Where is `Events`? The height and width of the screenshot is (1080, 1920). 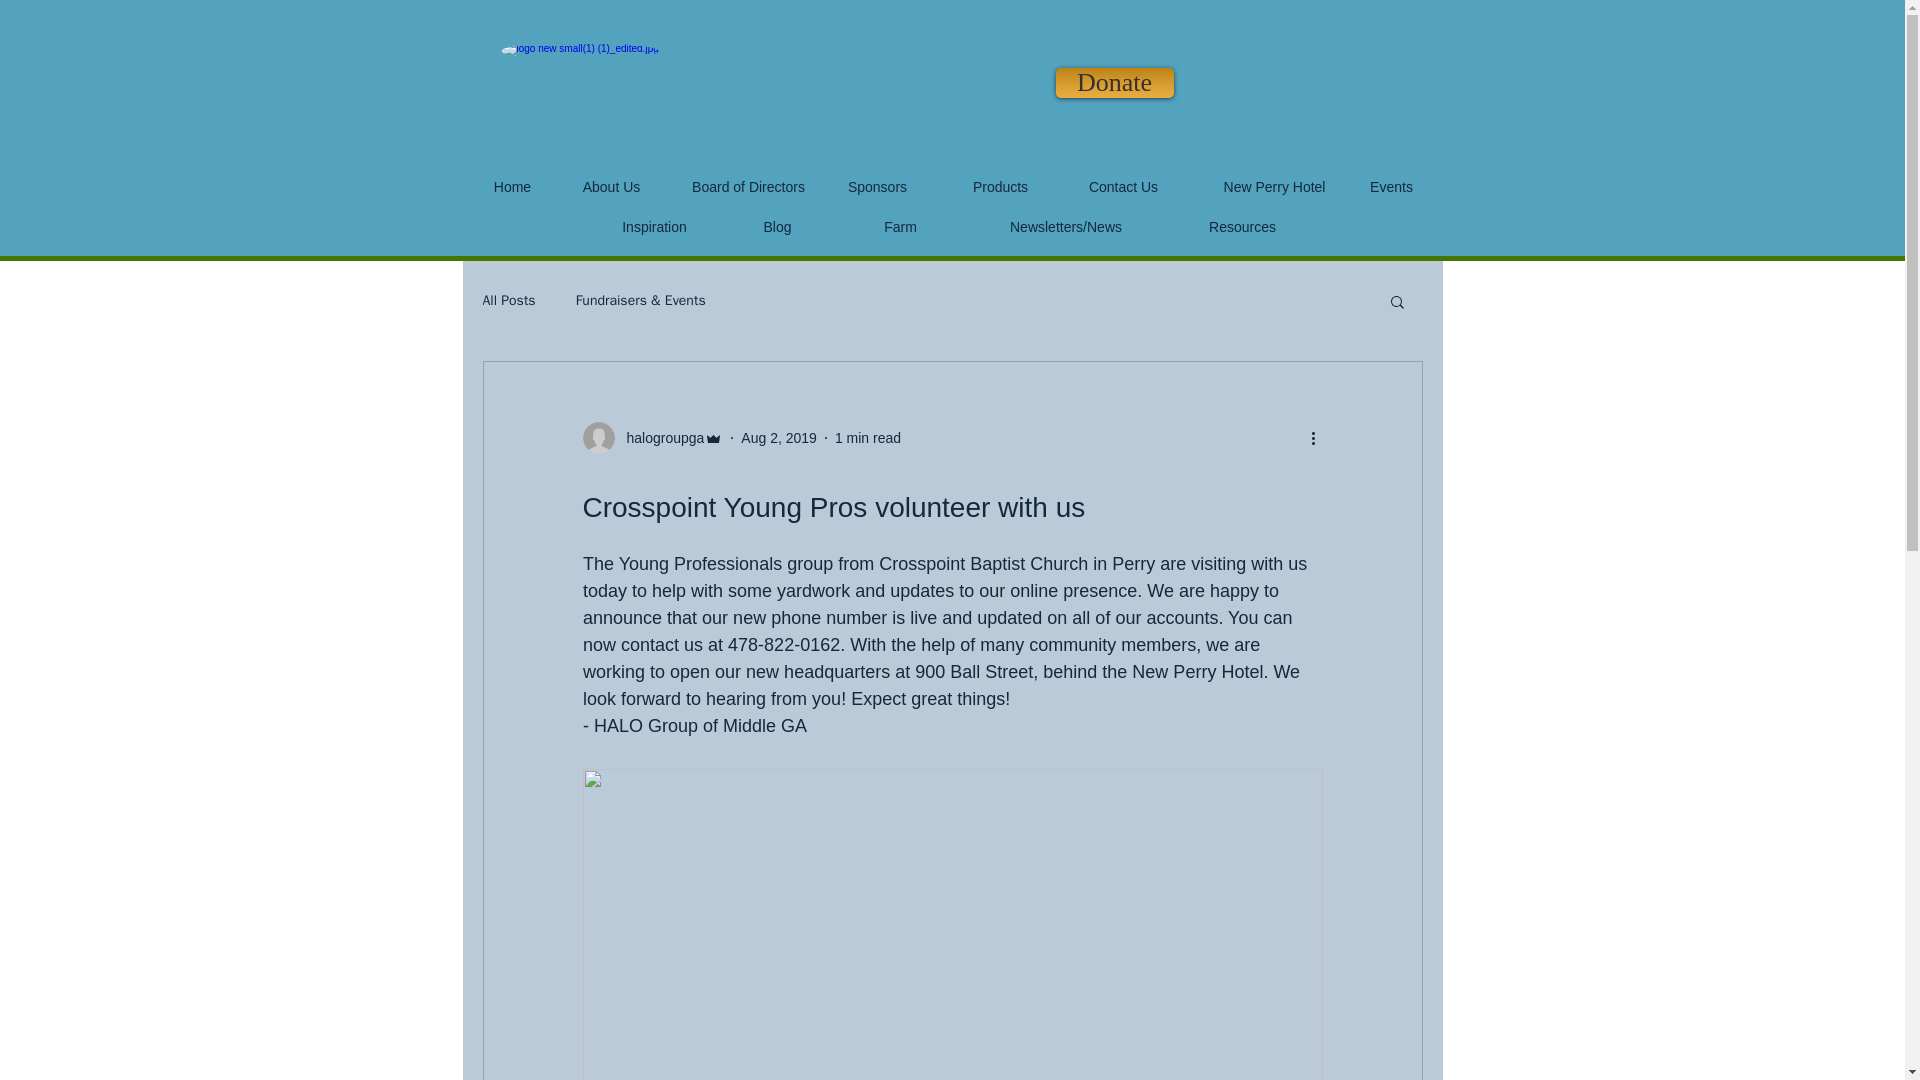 Events is located at coordinates (1392, 188).